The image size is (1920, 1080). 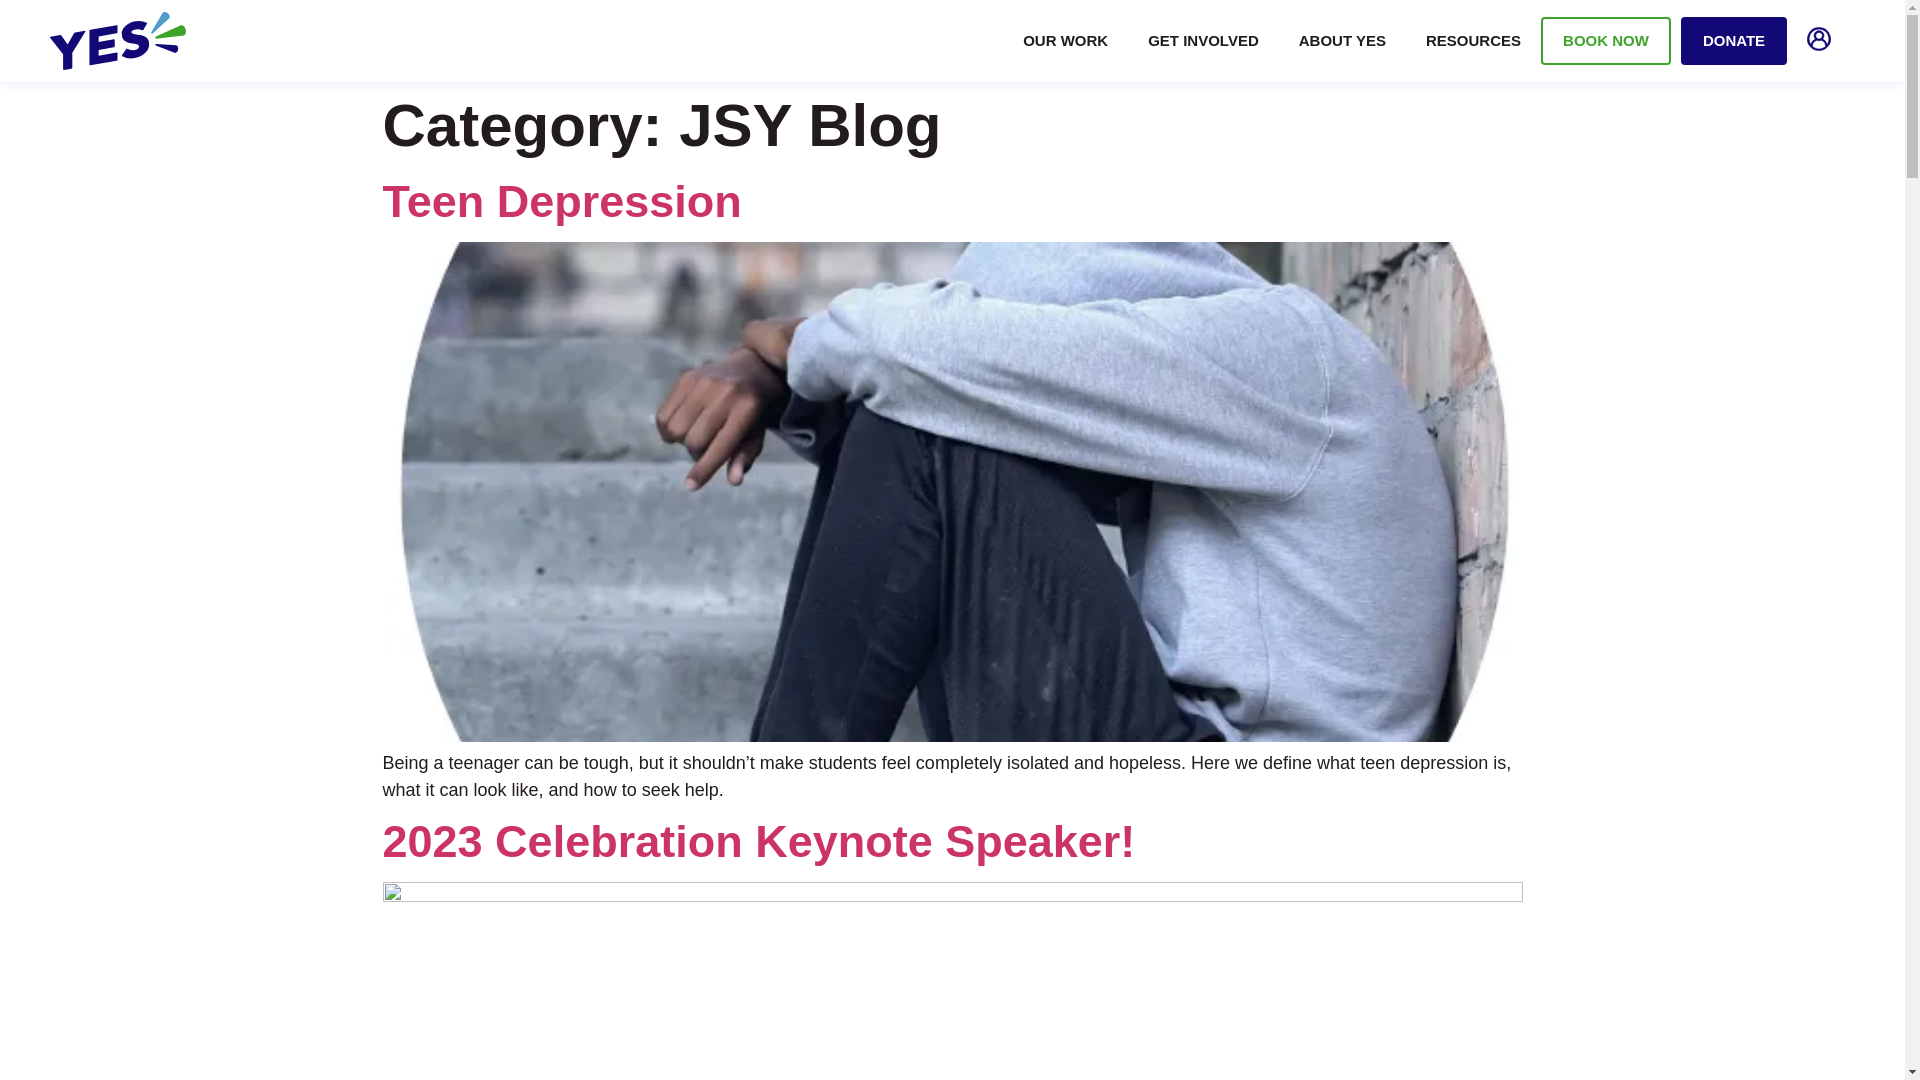 I want to click on GET INVOLVED, so click(x=1203, y=40).